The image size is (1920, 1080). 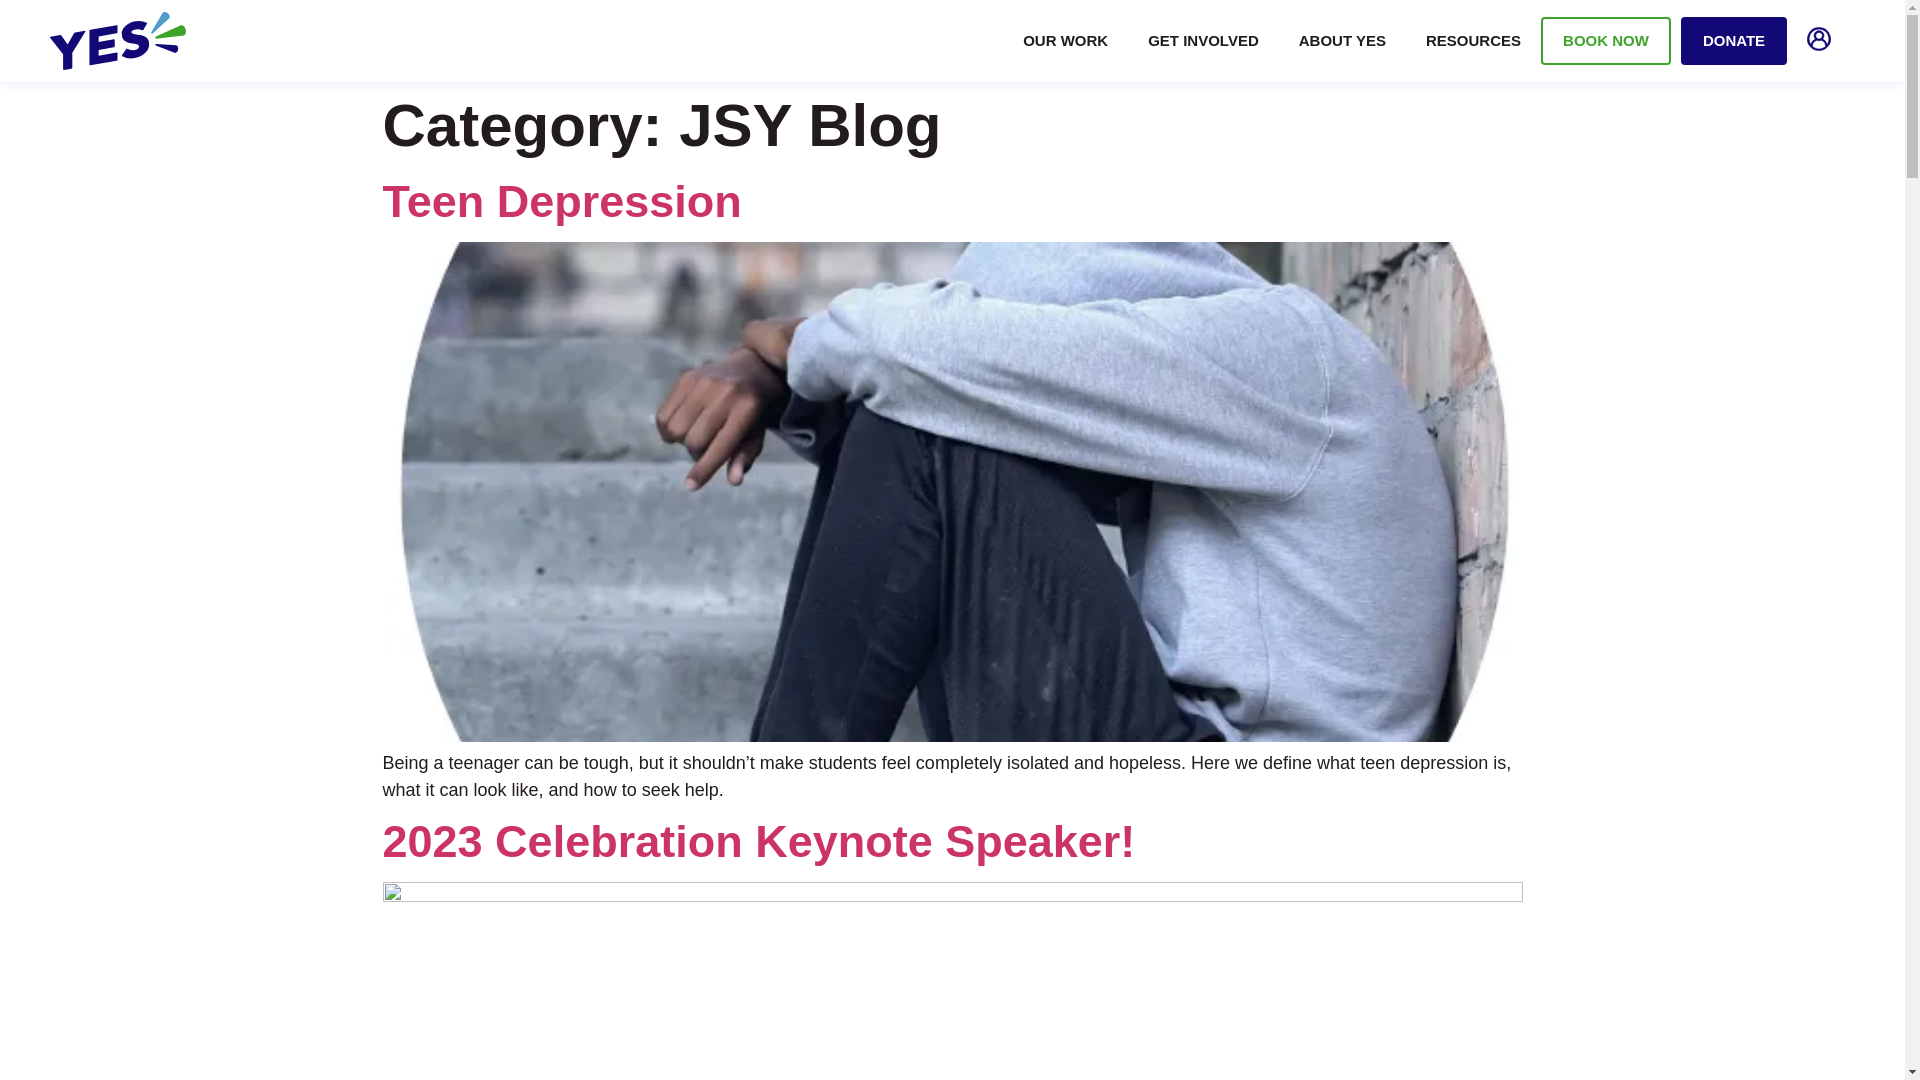 I want to click on GET INVOLVED, so click(x=1203, y=40).